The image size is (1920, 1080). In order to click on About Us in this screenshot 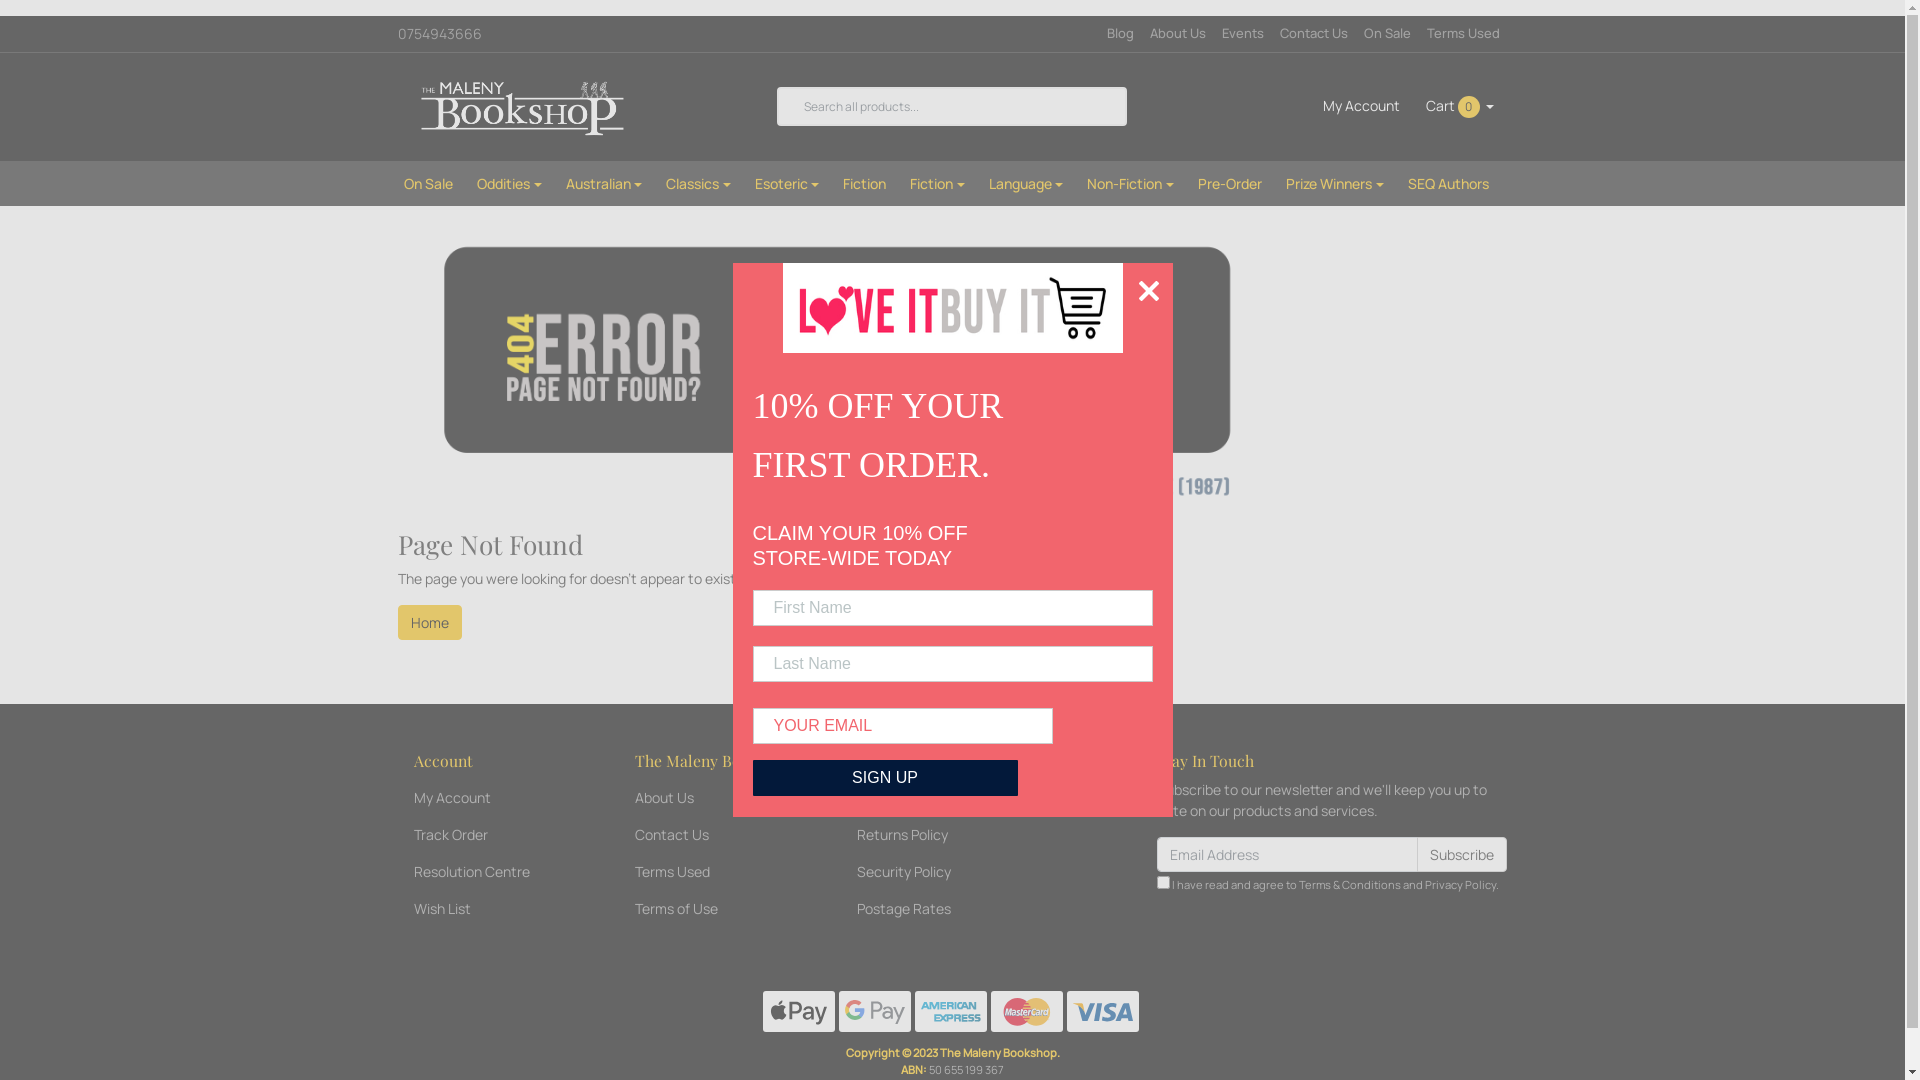, I will do `click(715, 798)`.